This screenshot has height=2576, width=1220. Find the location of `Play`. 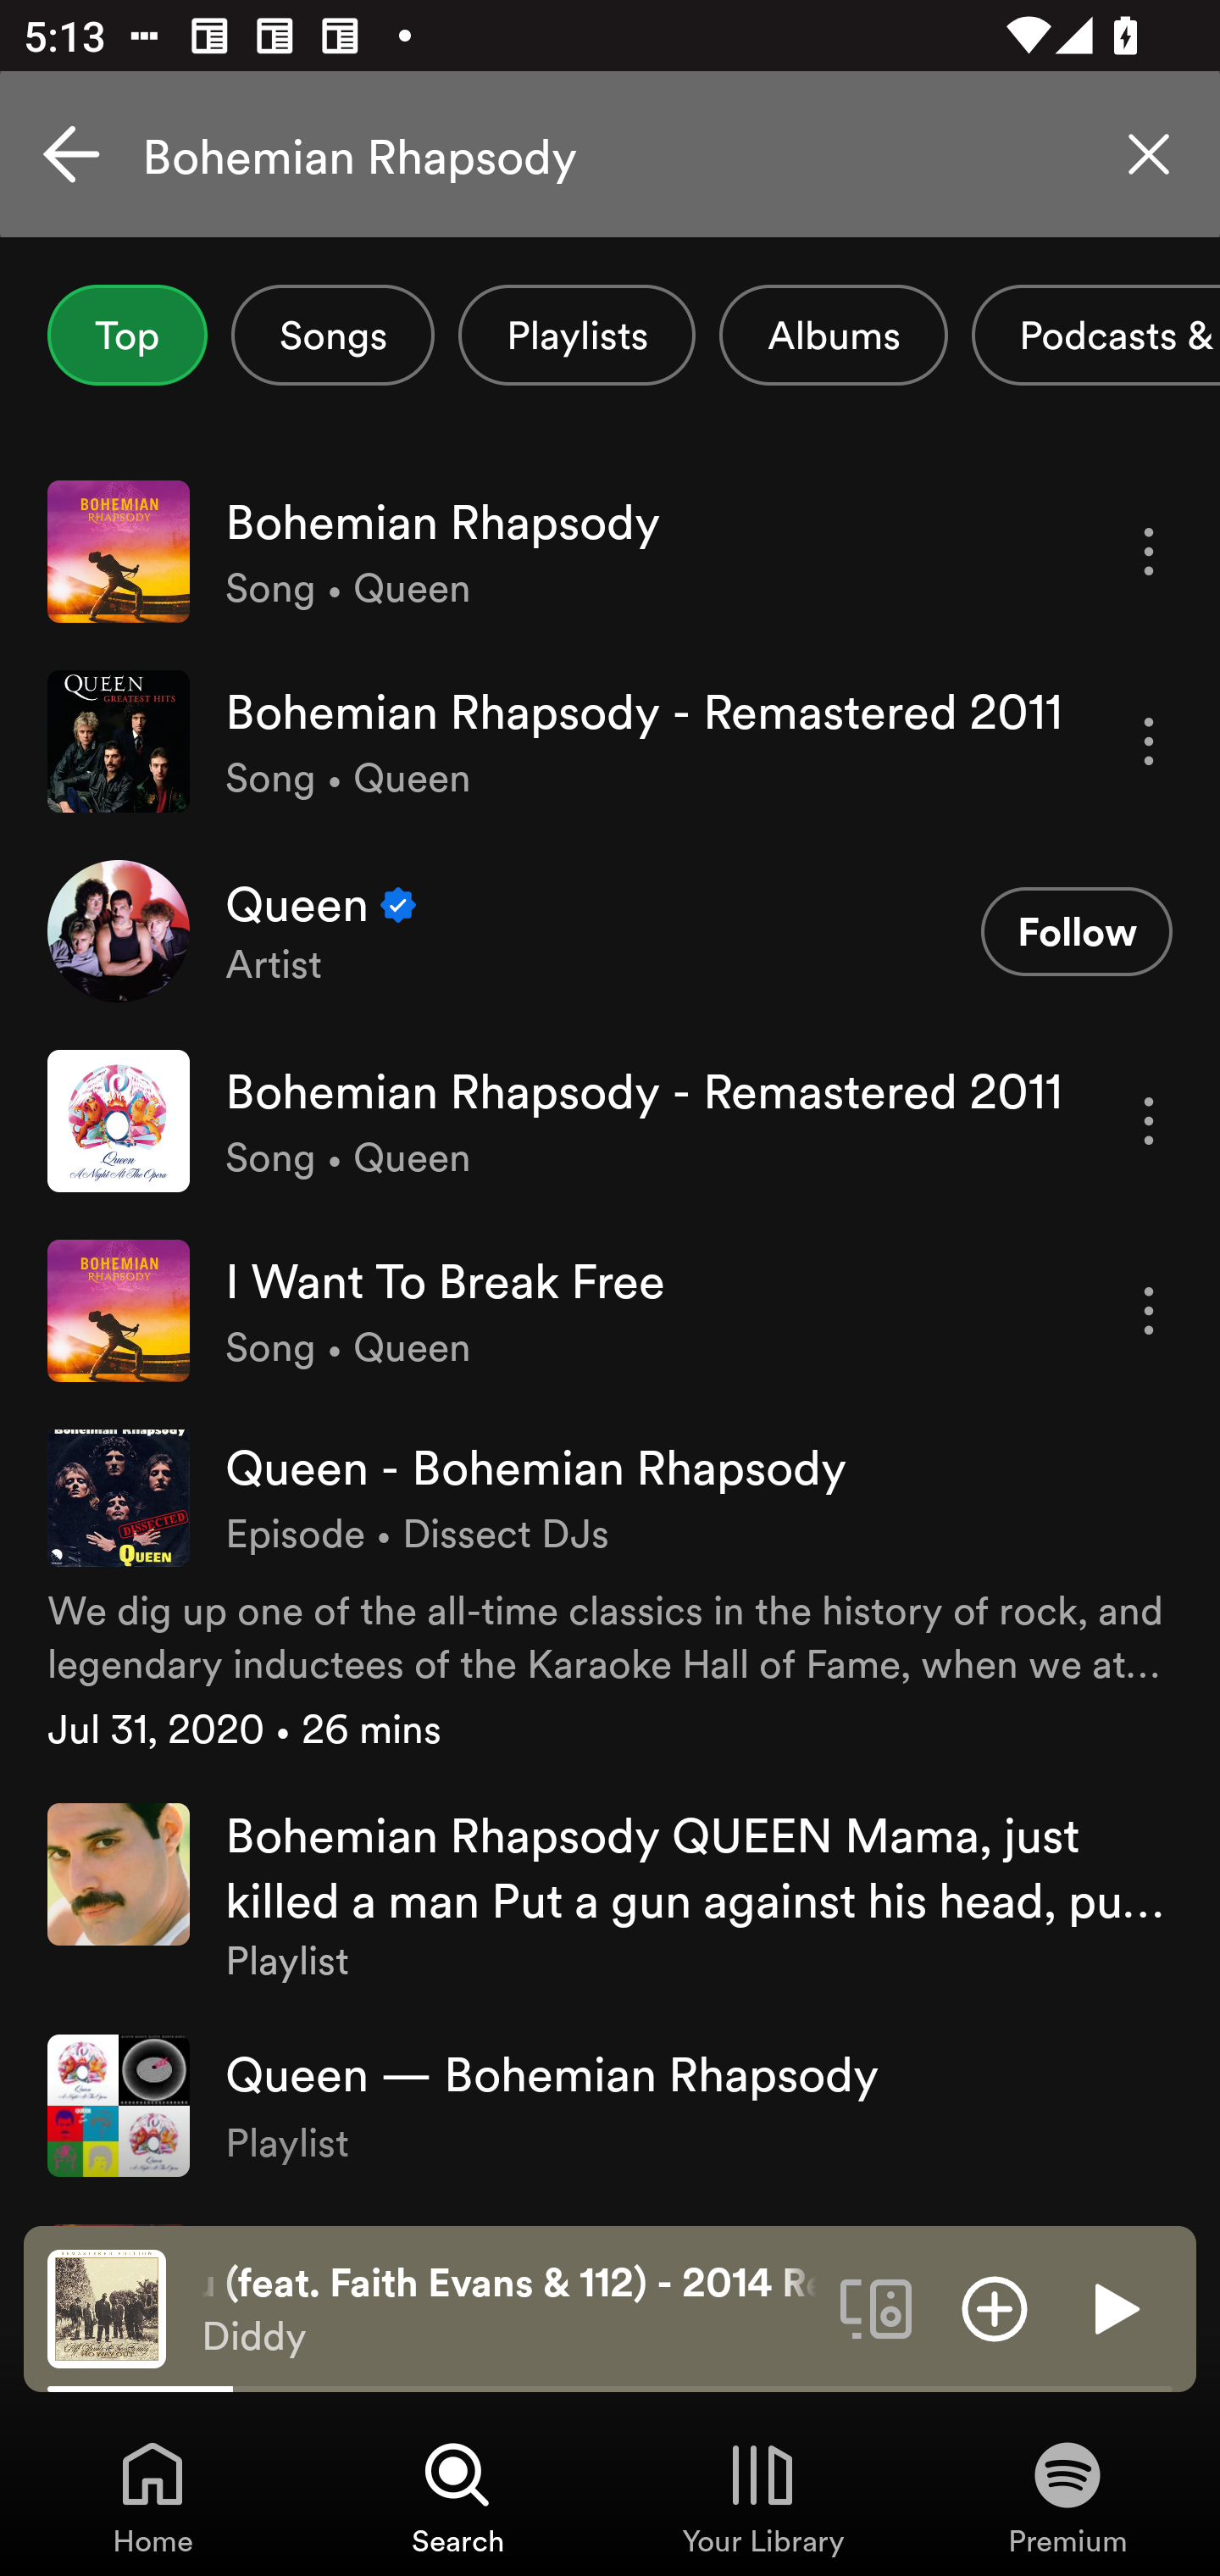

Play is located at coordinates (1113, 2307).